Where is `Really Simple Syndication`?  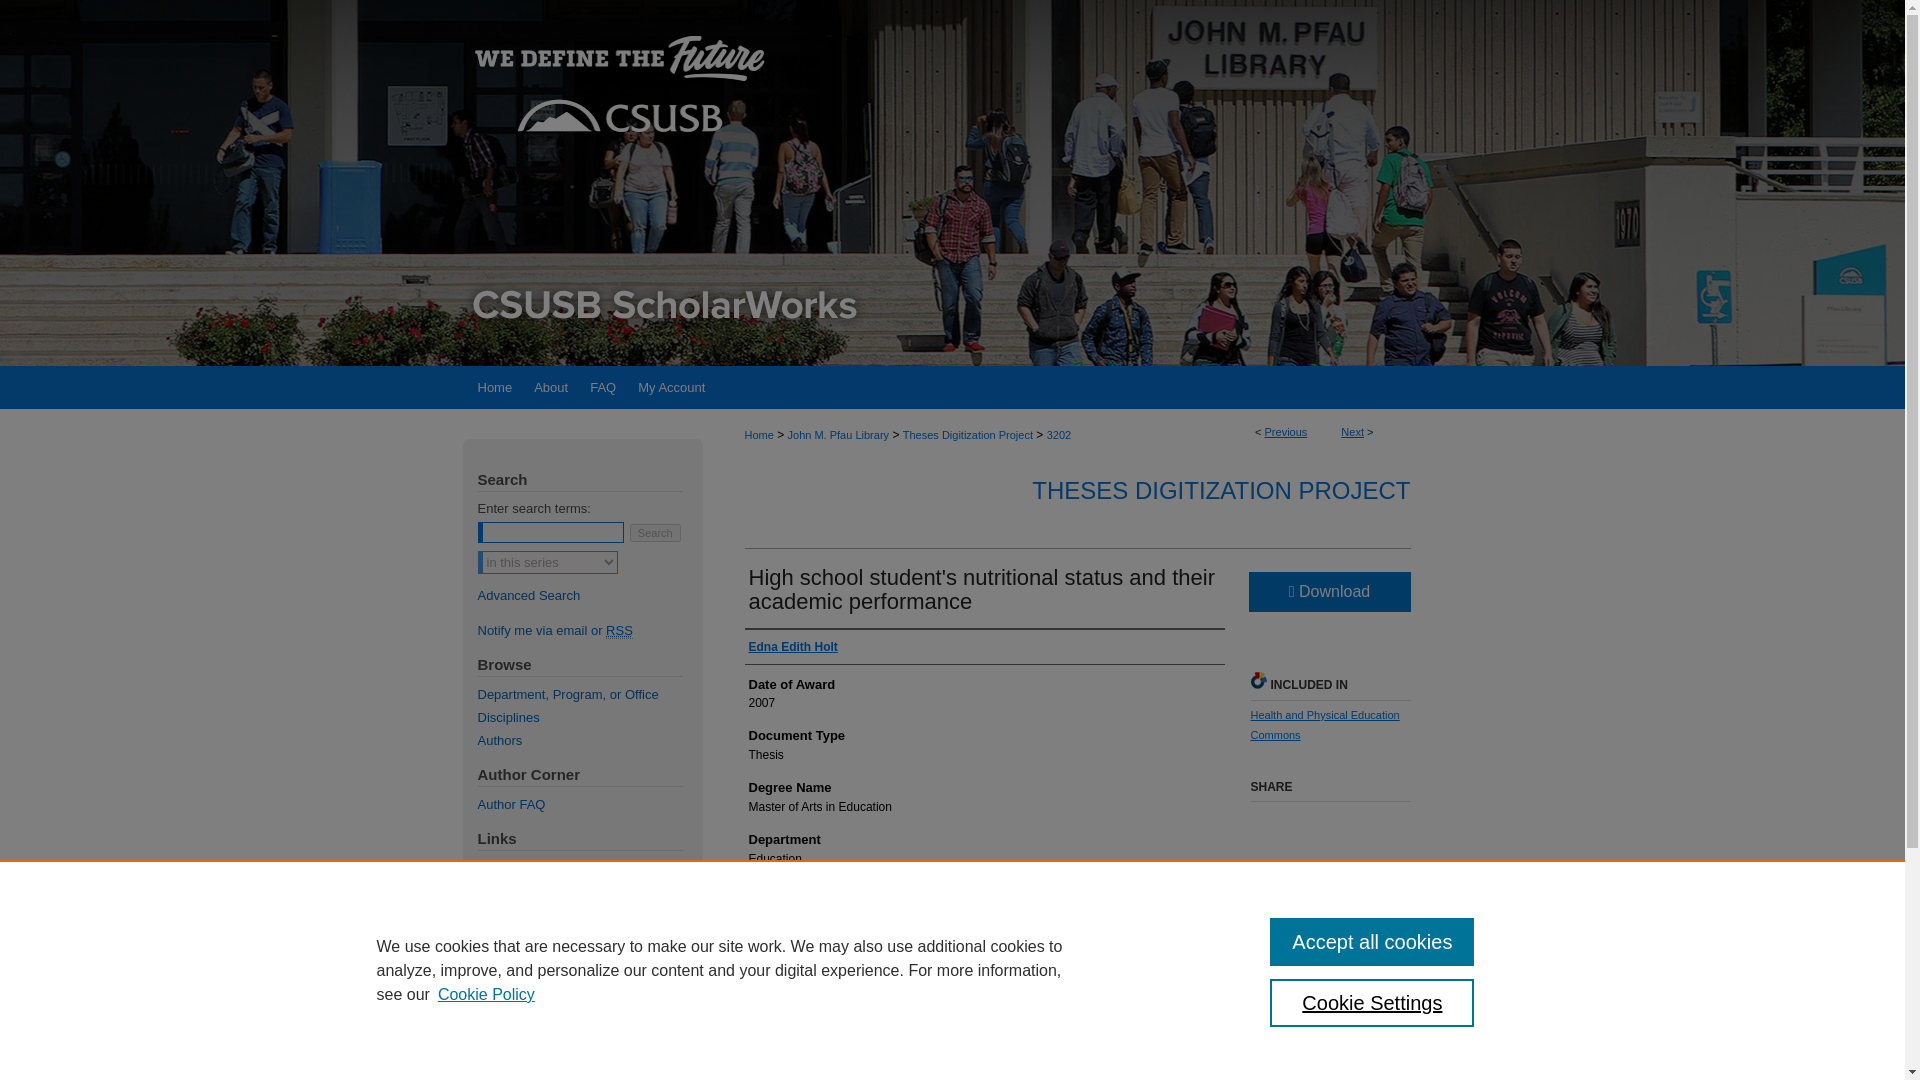 Really Simple Syndication is located at coordinates (620, 631).